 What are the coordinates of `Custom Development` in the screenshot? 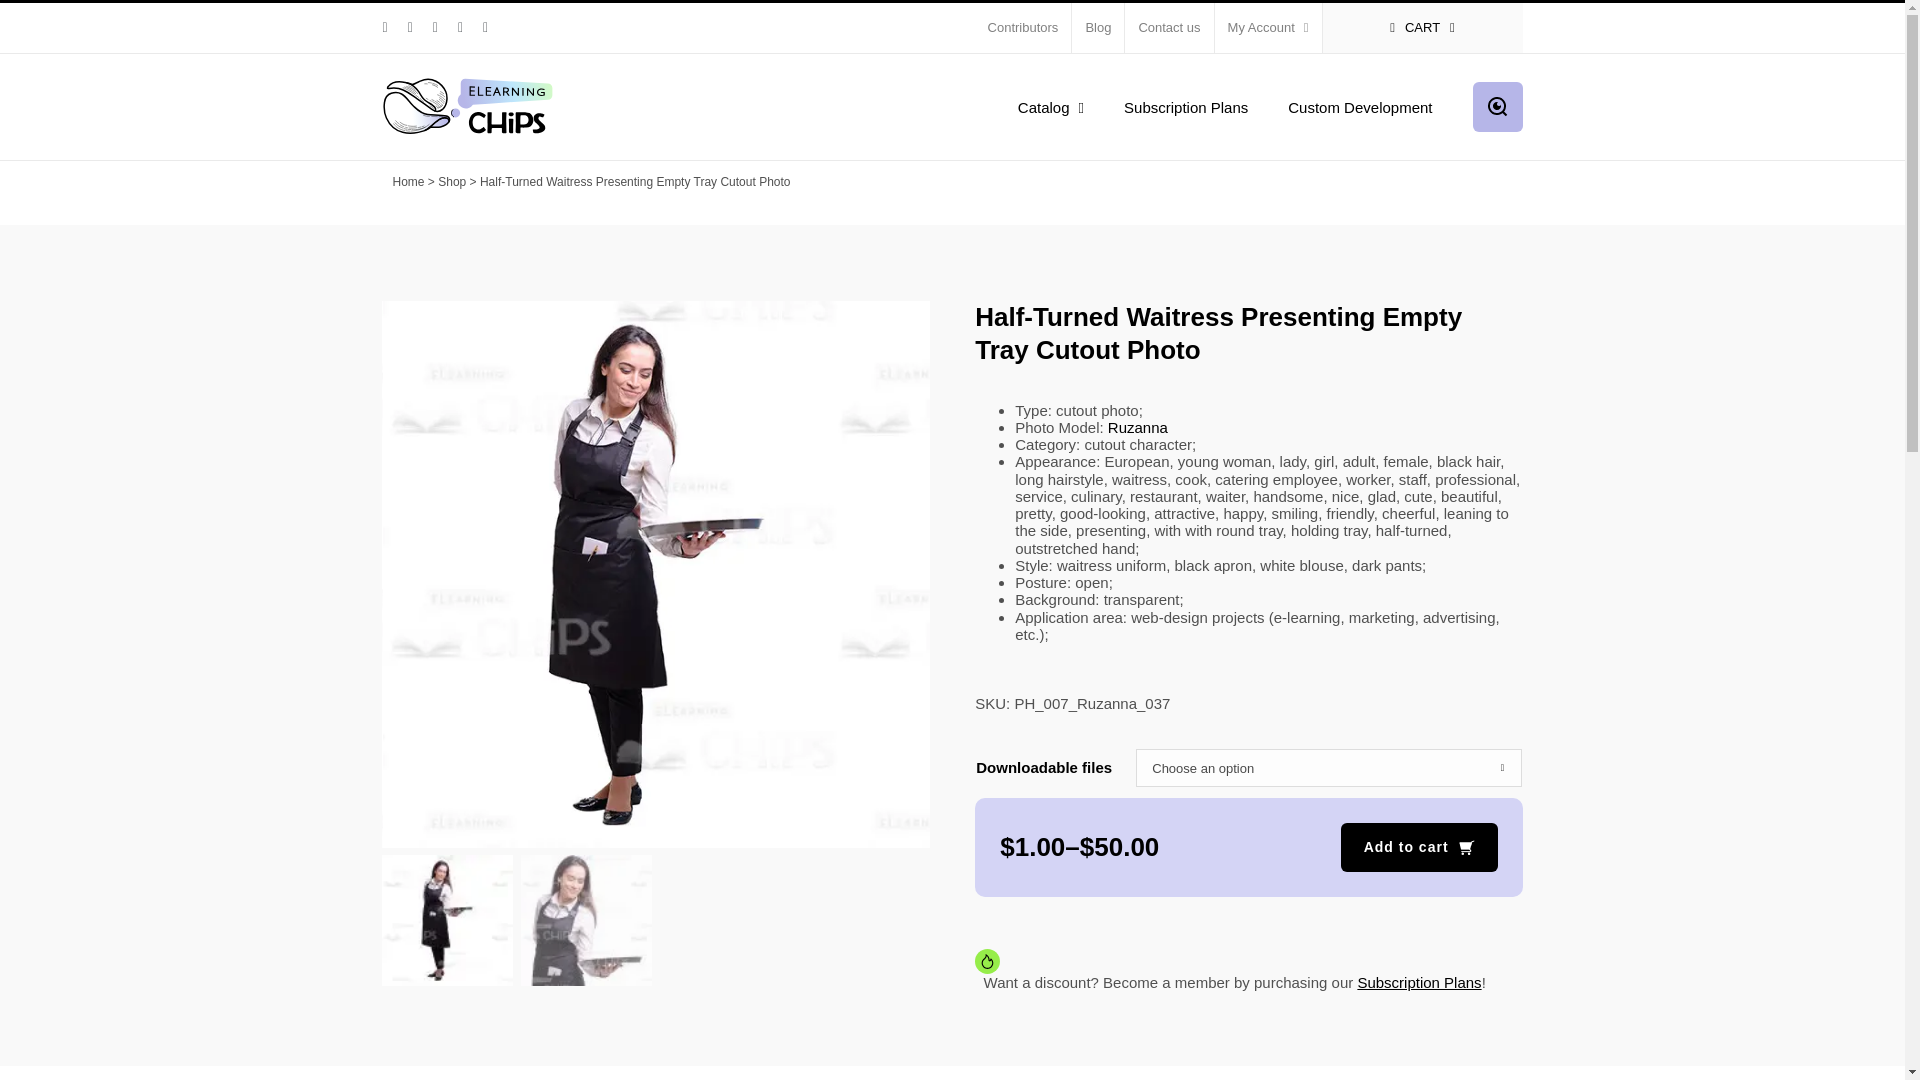 It's located at (1360, 105).